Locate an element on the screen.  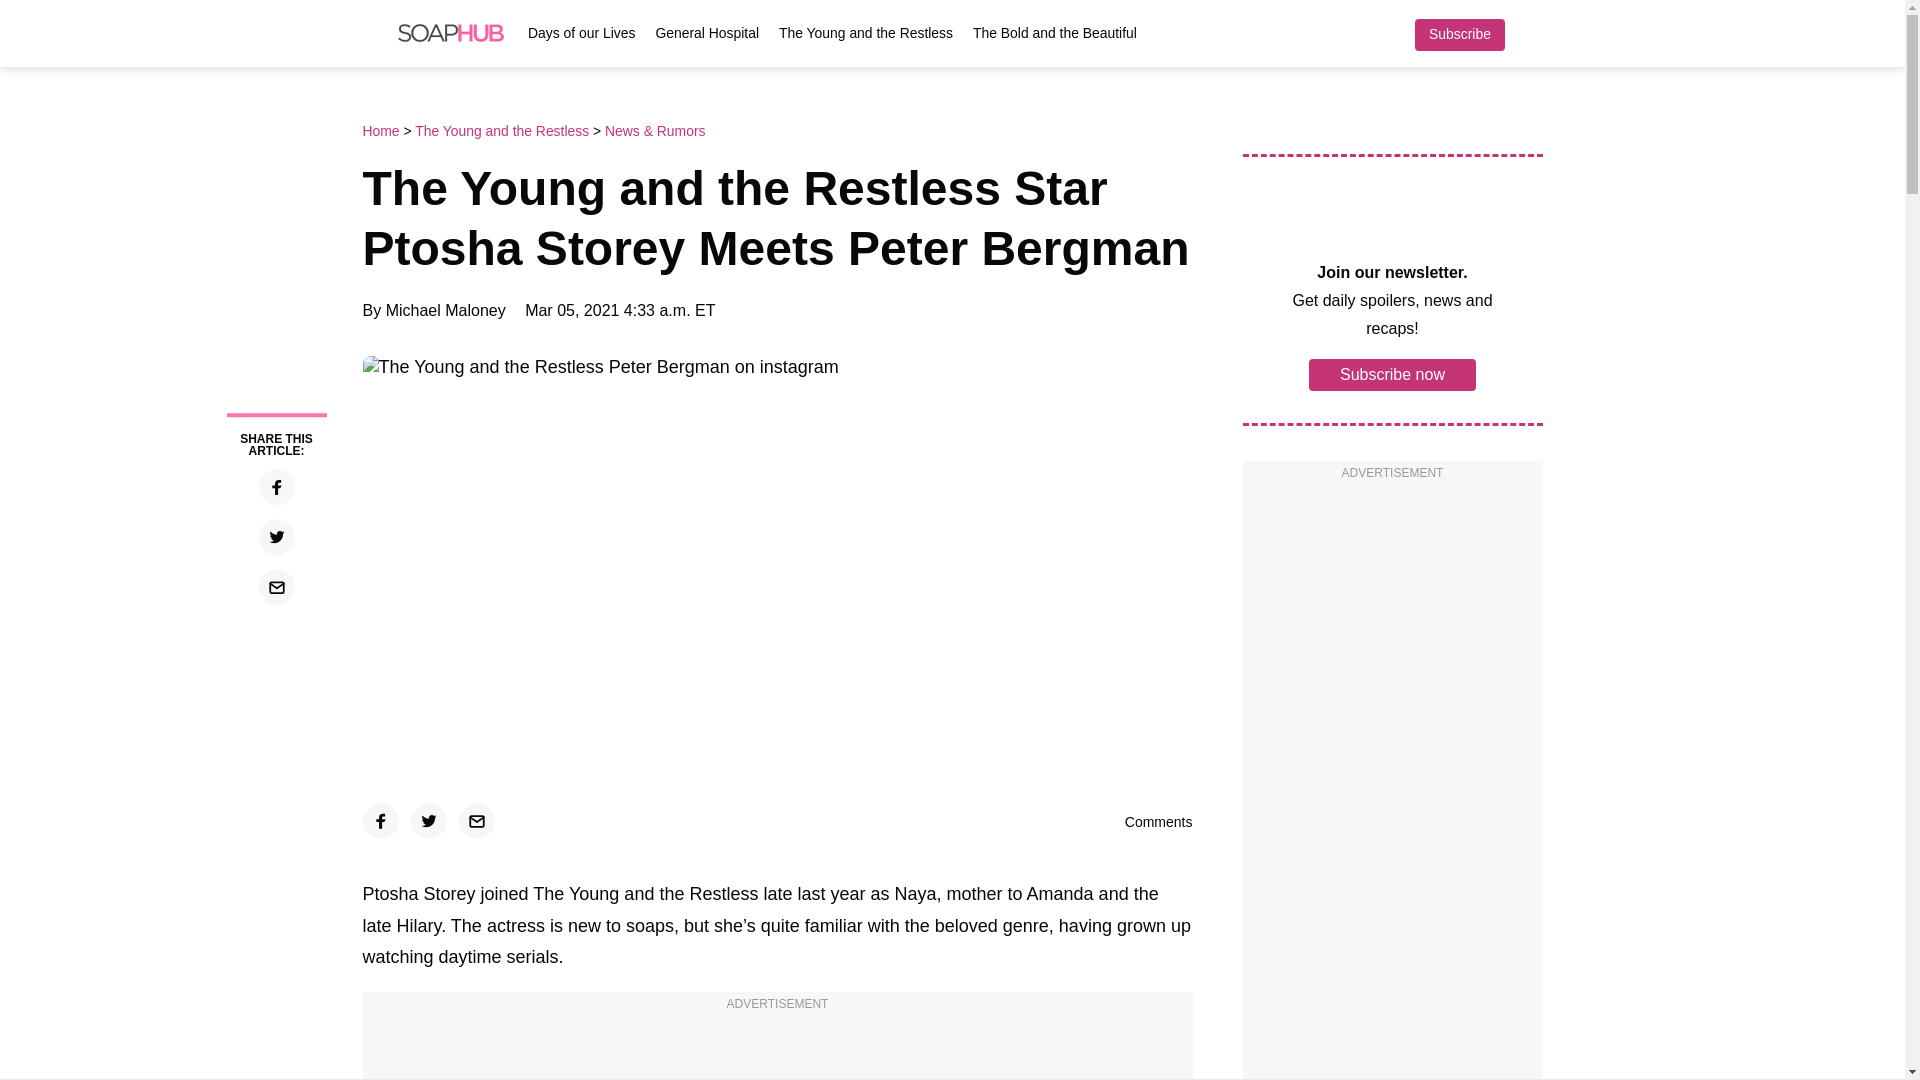
Subscribe now is located at coordinates (1392, 373).